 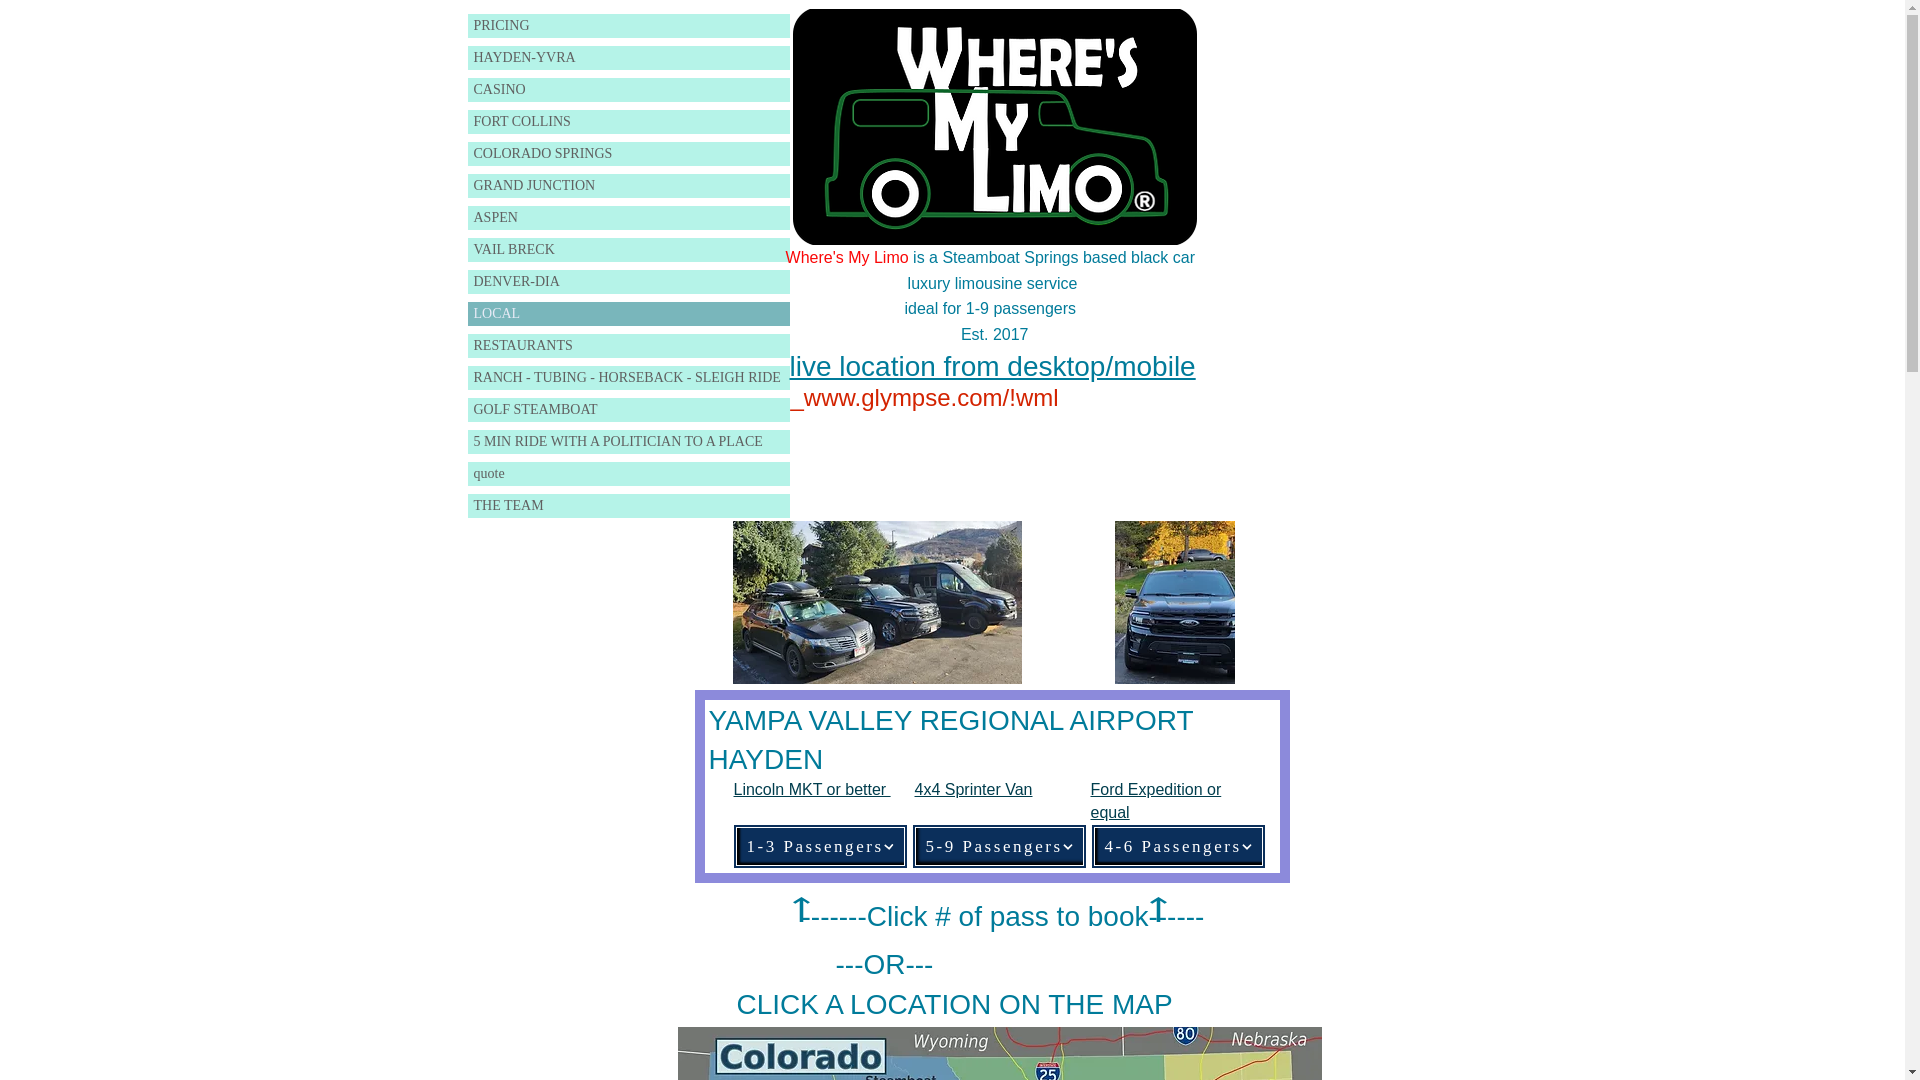 I want to click on GRAND JUNCTION, so click(x=628, y=185).